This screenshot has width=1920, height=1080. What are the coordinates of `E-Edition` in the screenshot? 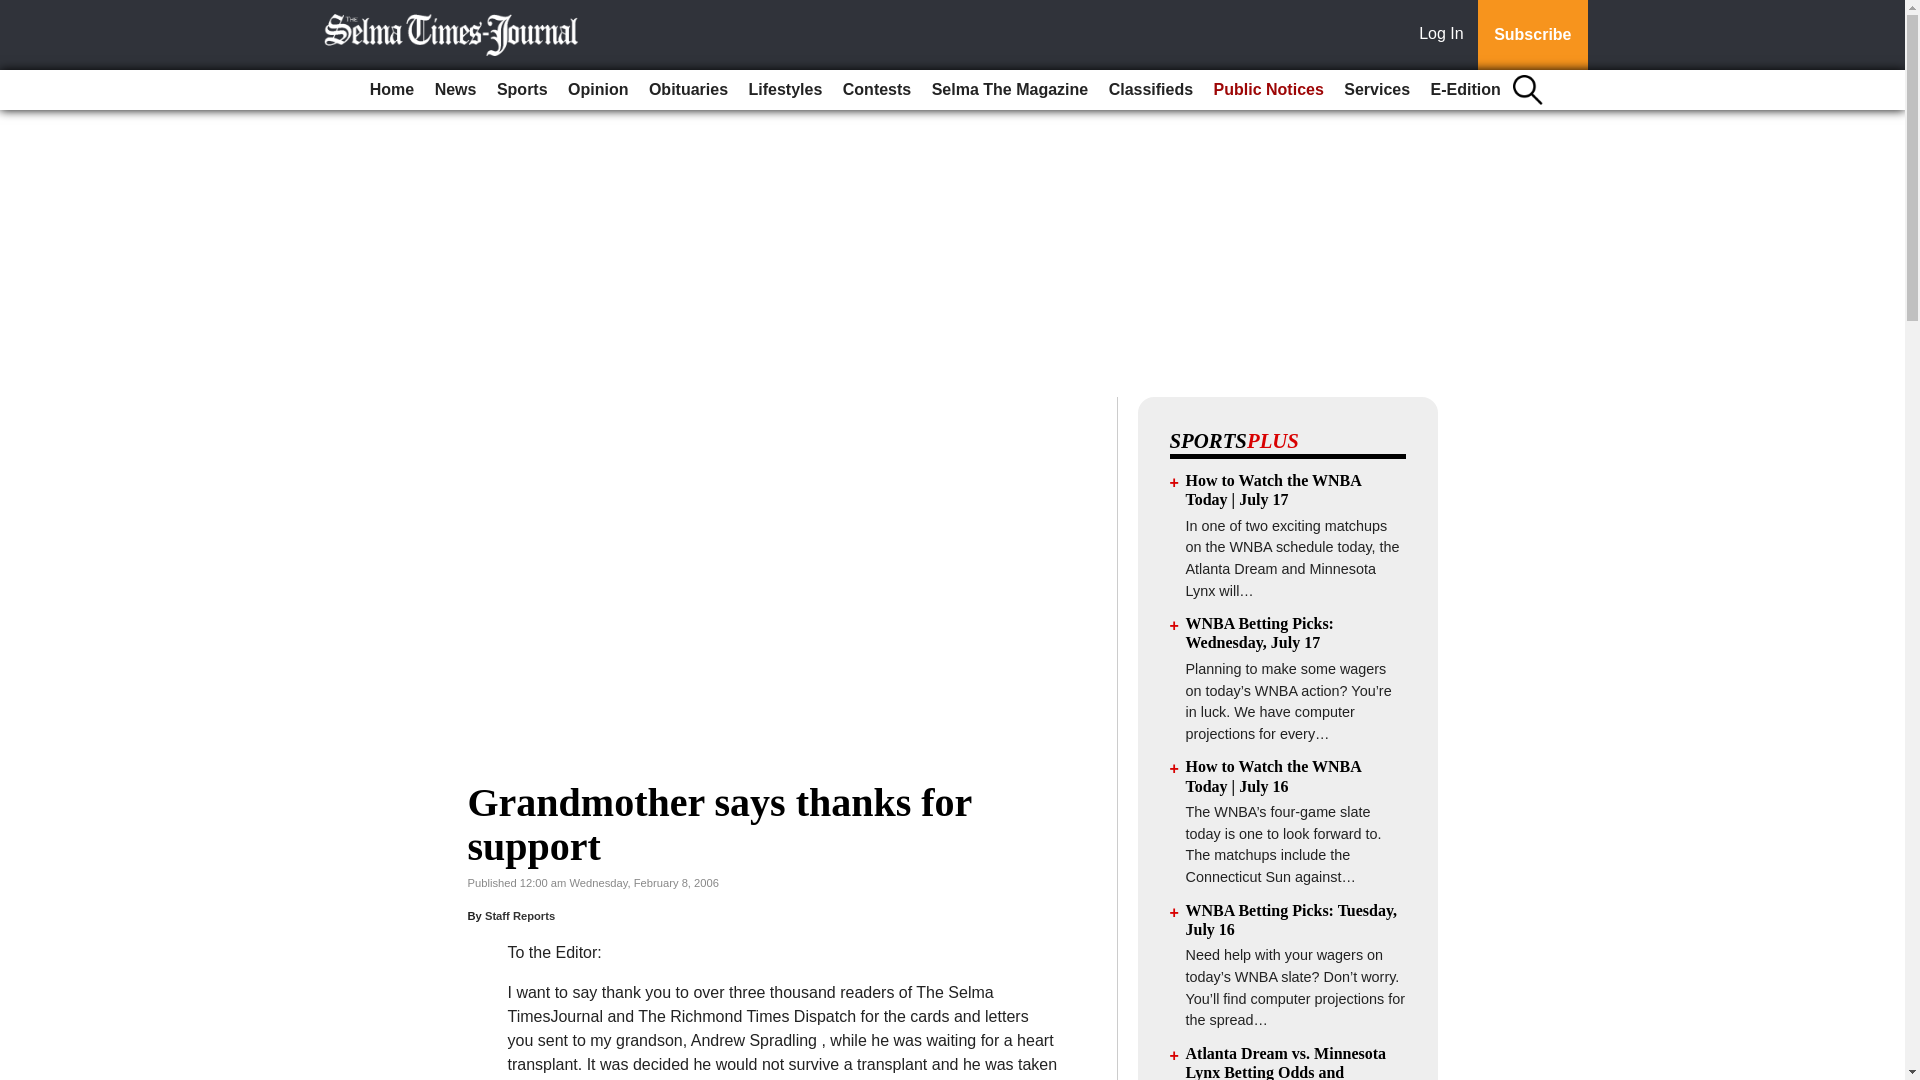 It's located at (1466, 90).